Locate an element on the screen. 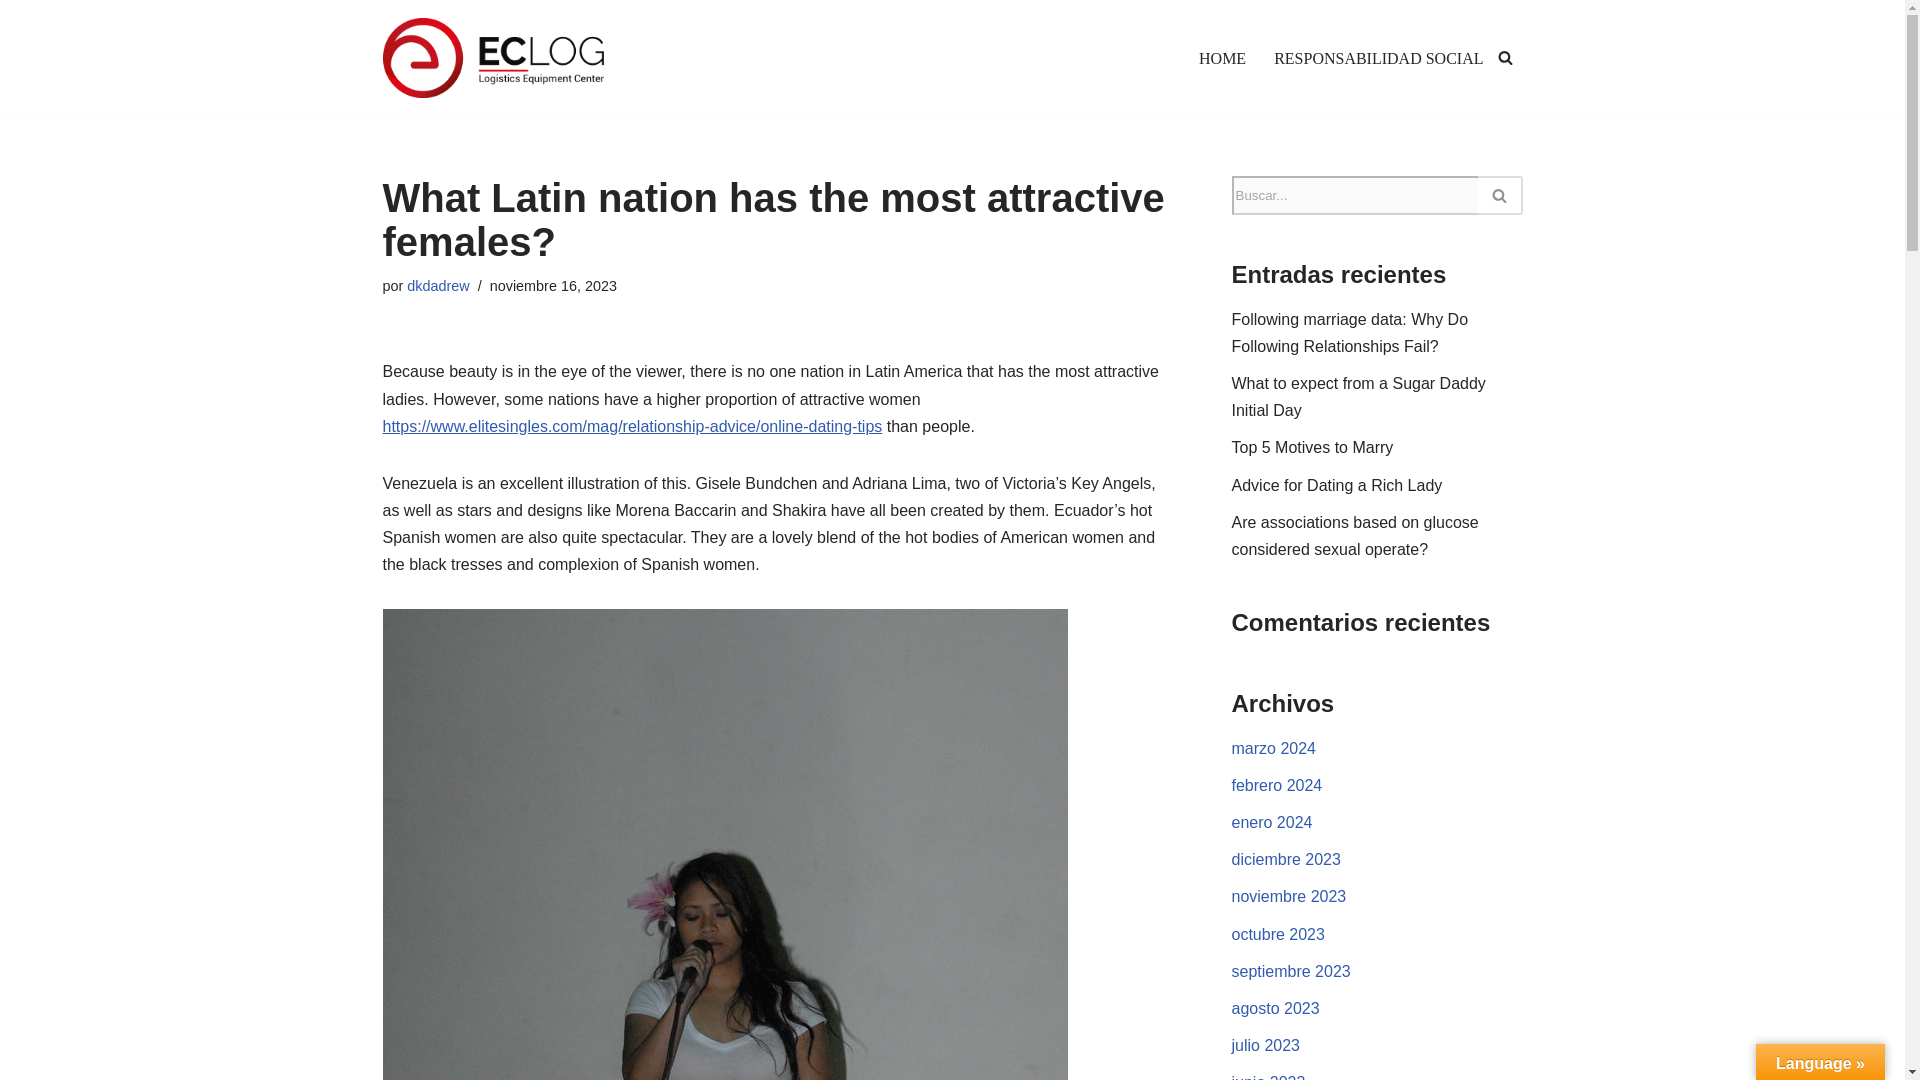  Entradas de dkdadrew is located at coordinates (438, 285).